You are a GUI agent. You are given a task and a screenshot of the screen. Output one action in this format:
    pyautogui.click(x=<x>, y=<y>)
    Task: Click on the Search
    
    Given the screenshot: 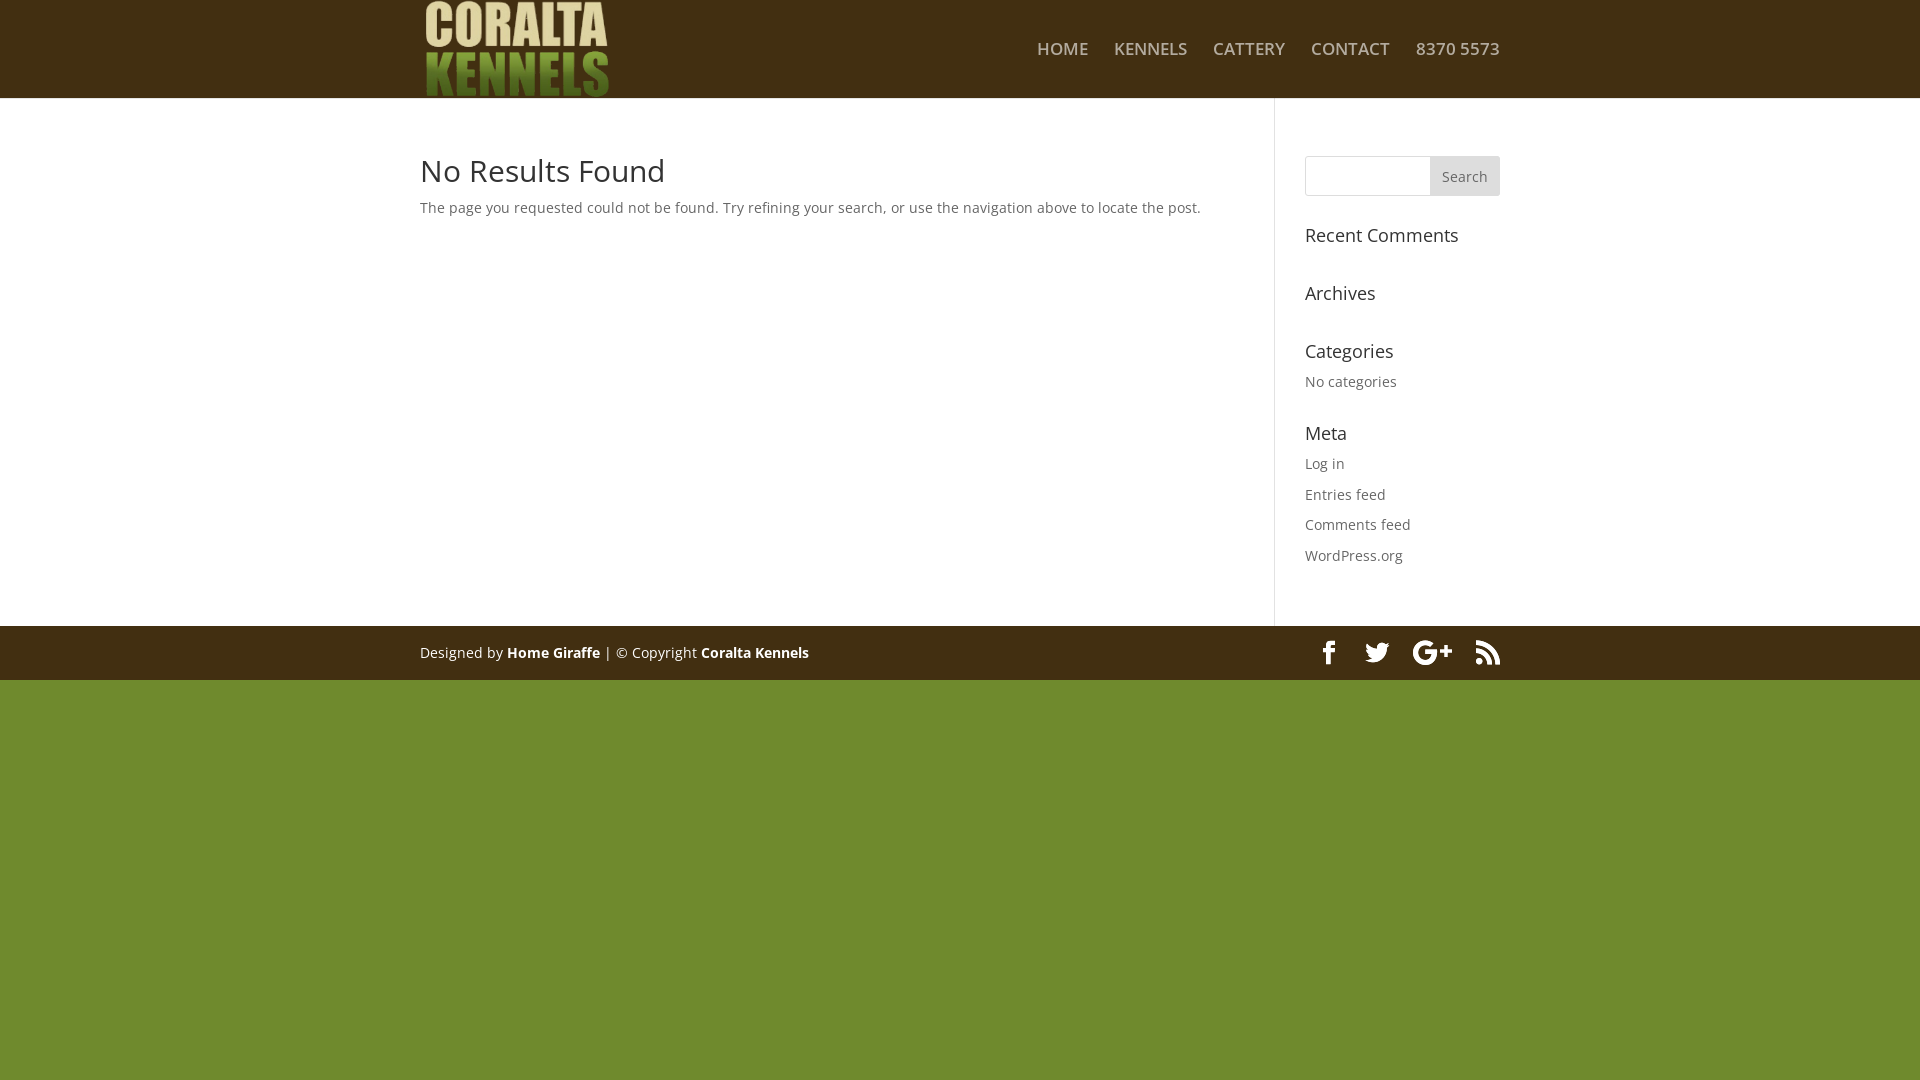 What is the action you would take?
    pyautogui.click(x=1465, y=176)
    